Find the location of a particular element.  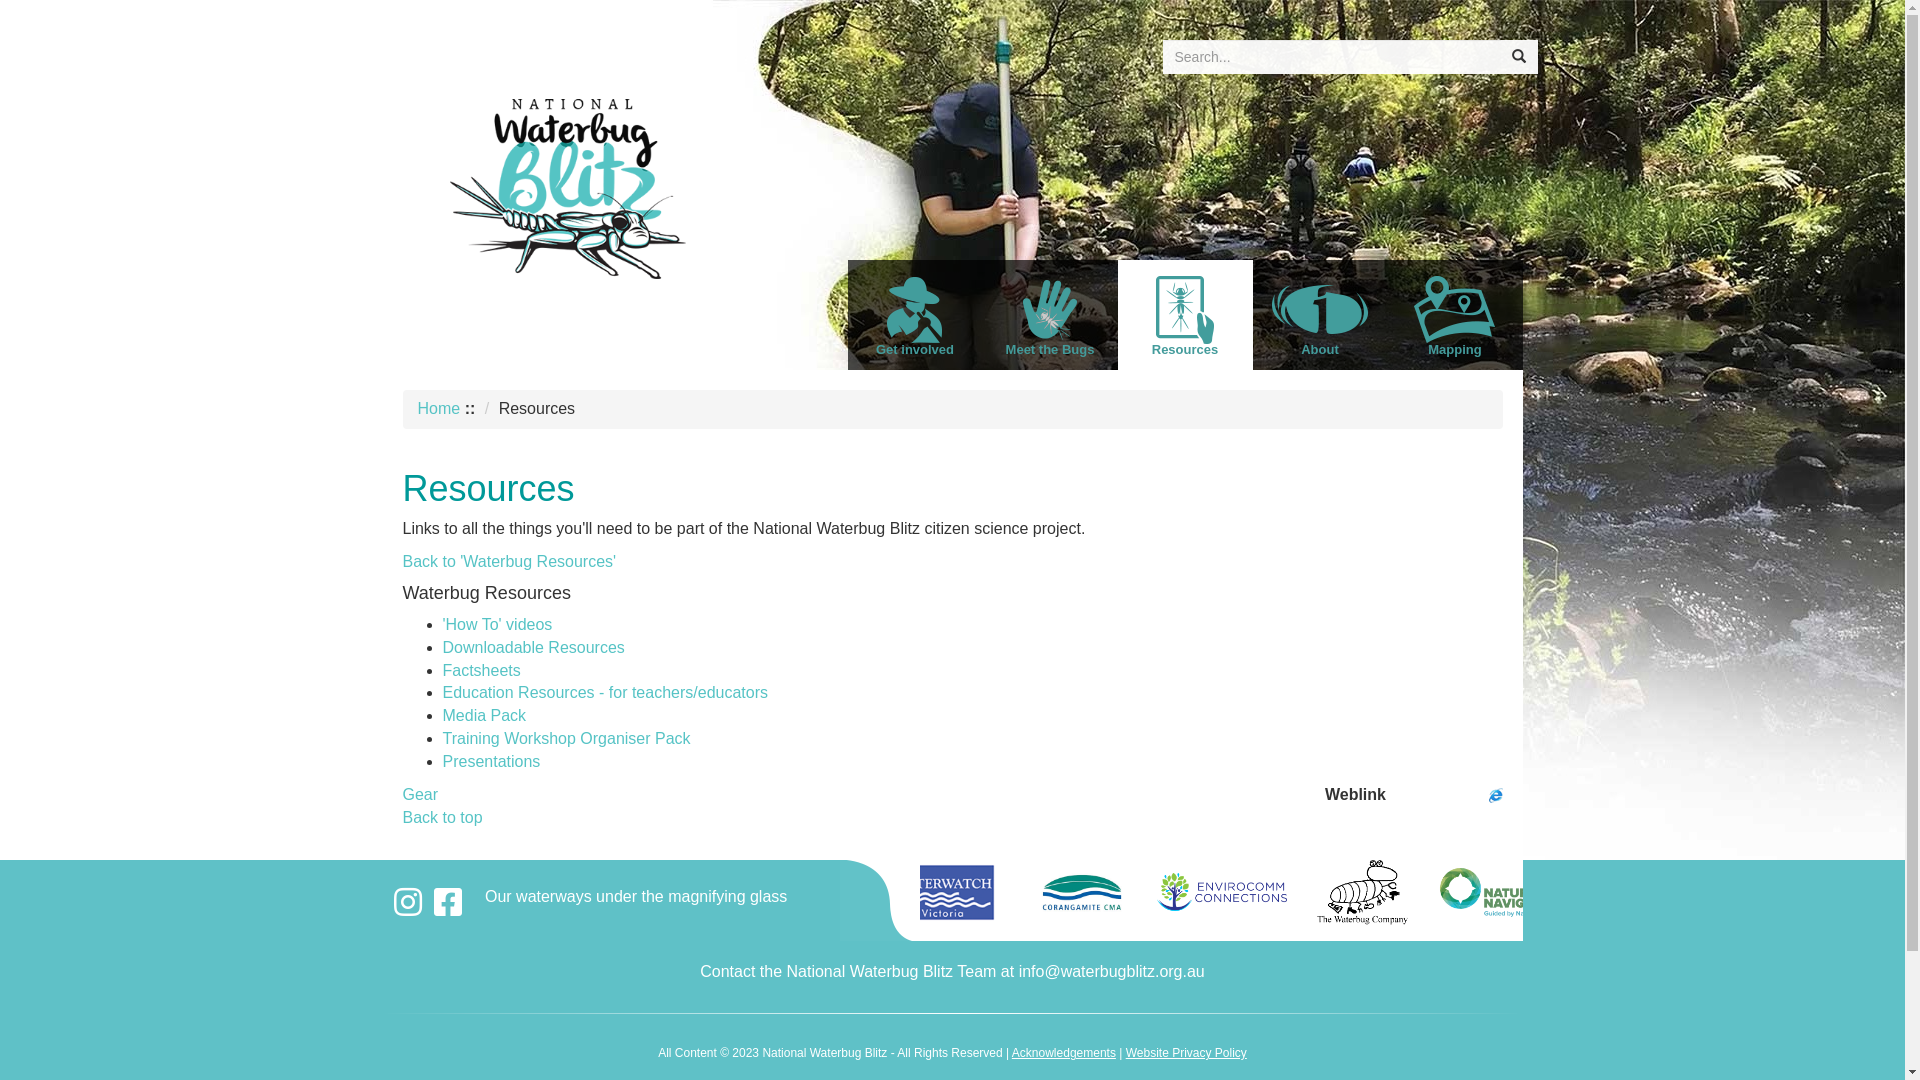

Resources is located at coordinates (1186, 315).